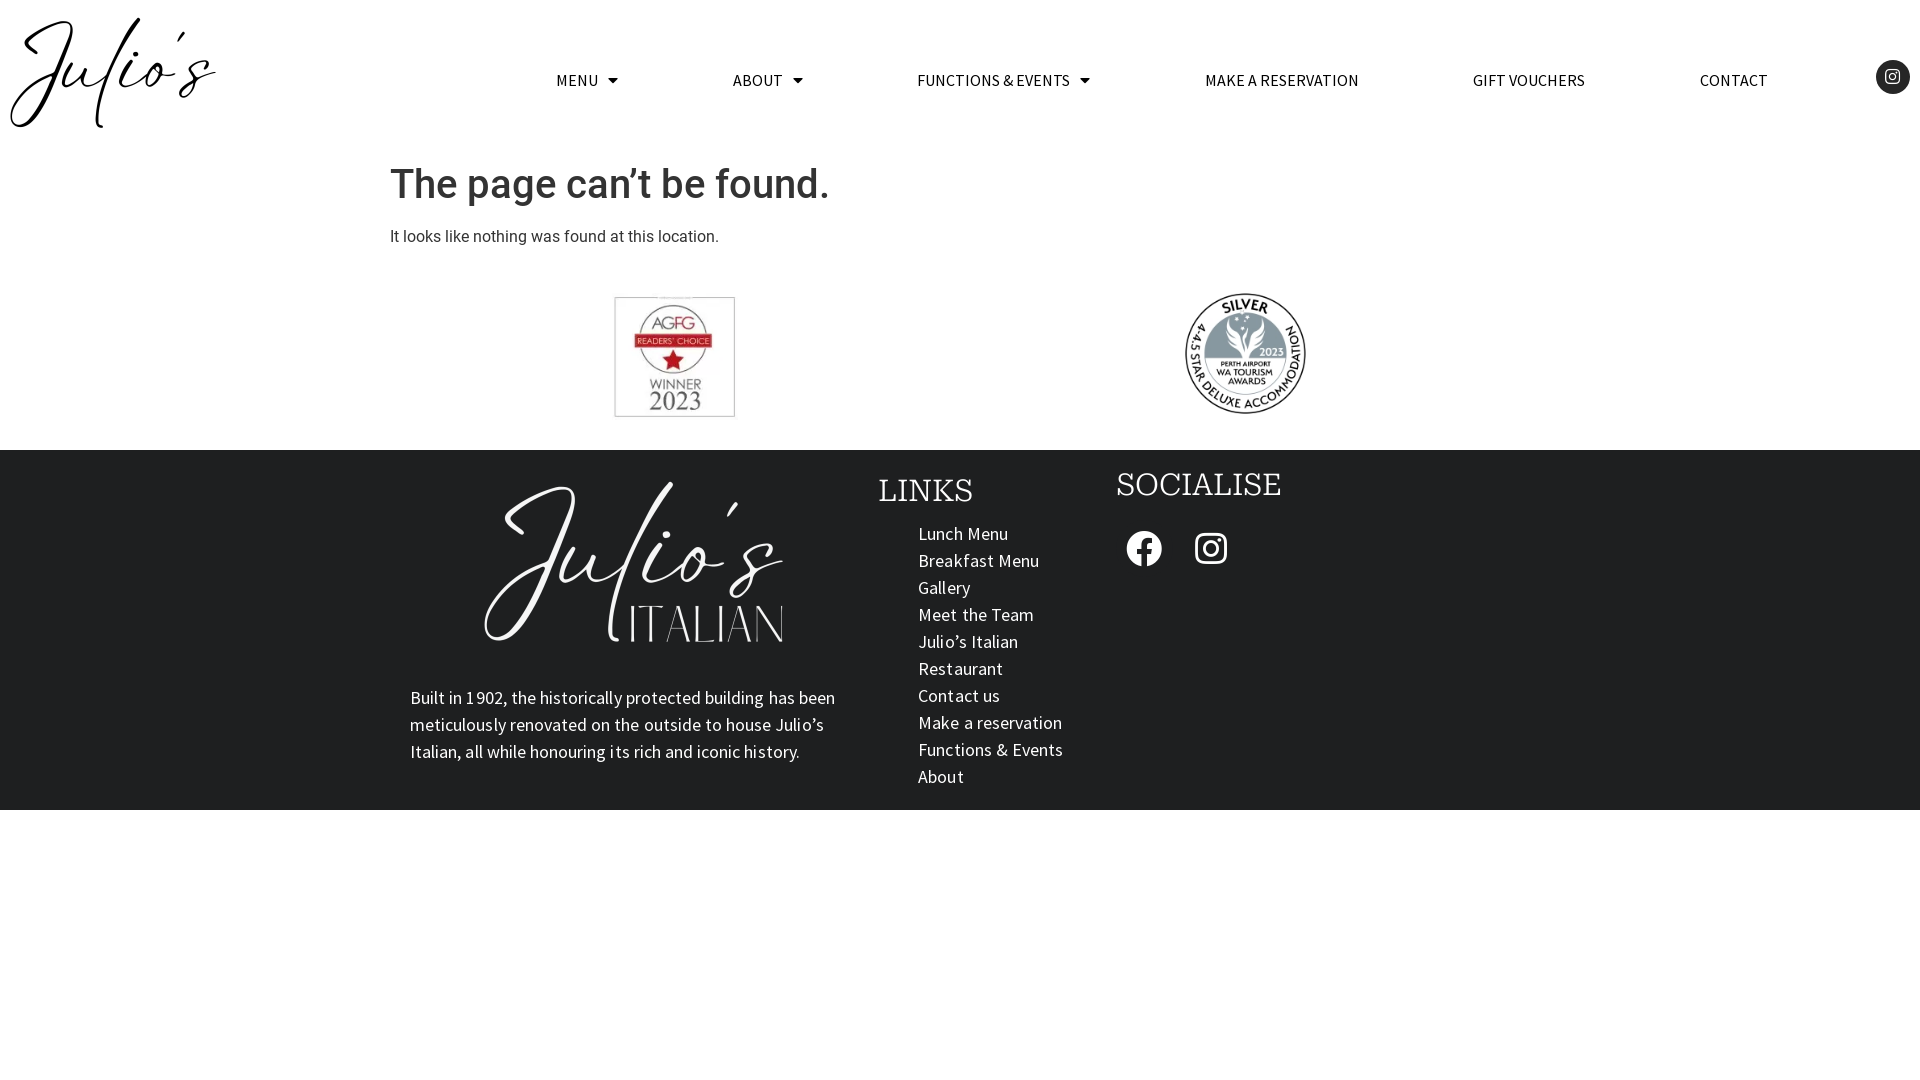  Describe the element at coordinates (1282, 80) in the screenshot. I see `MAKE A RESERVATION` at that location.